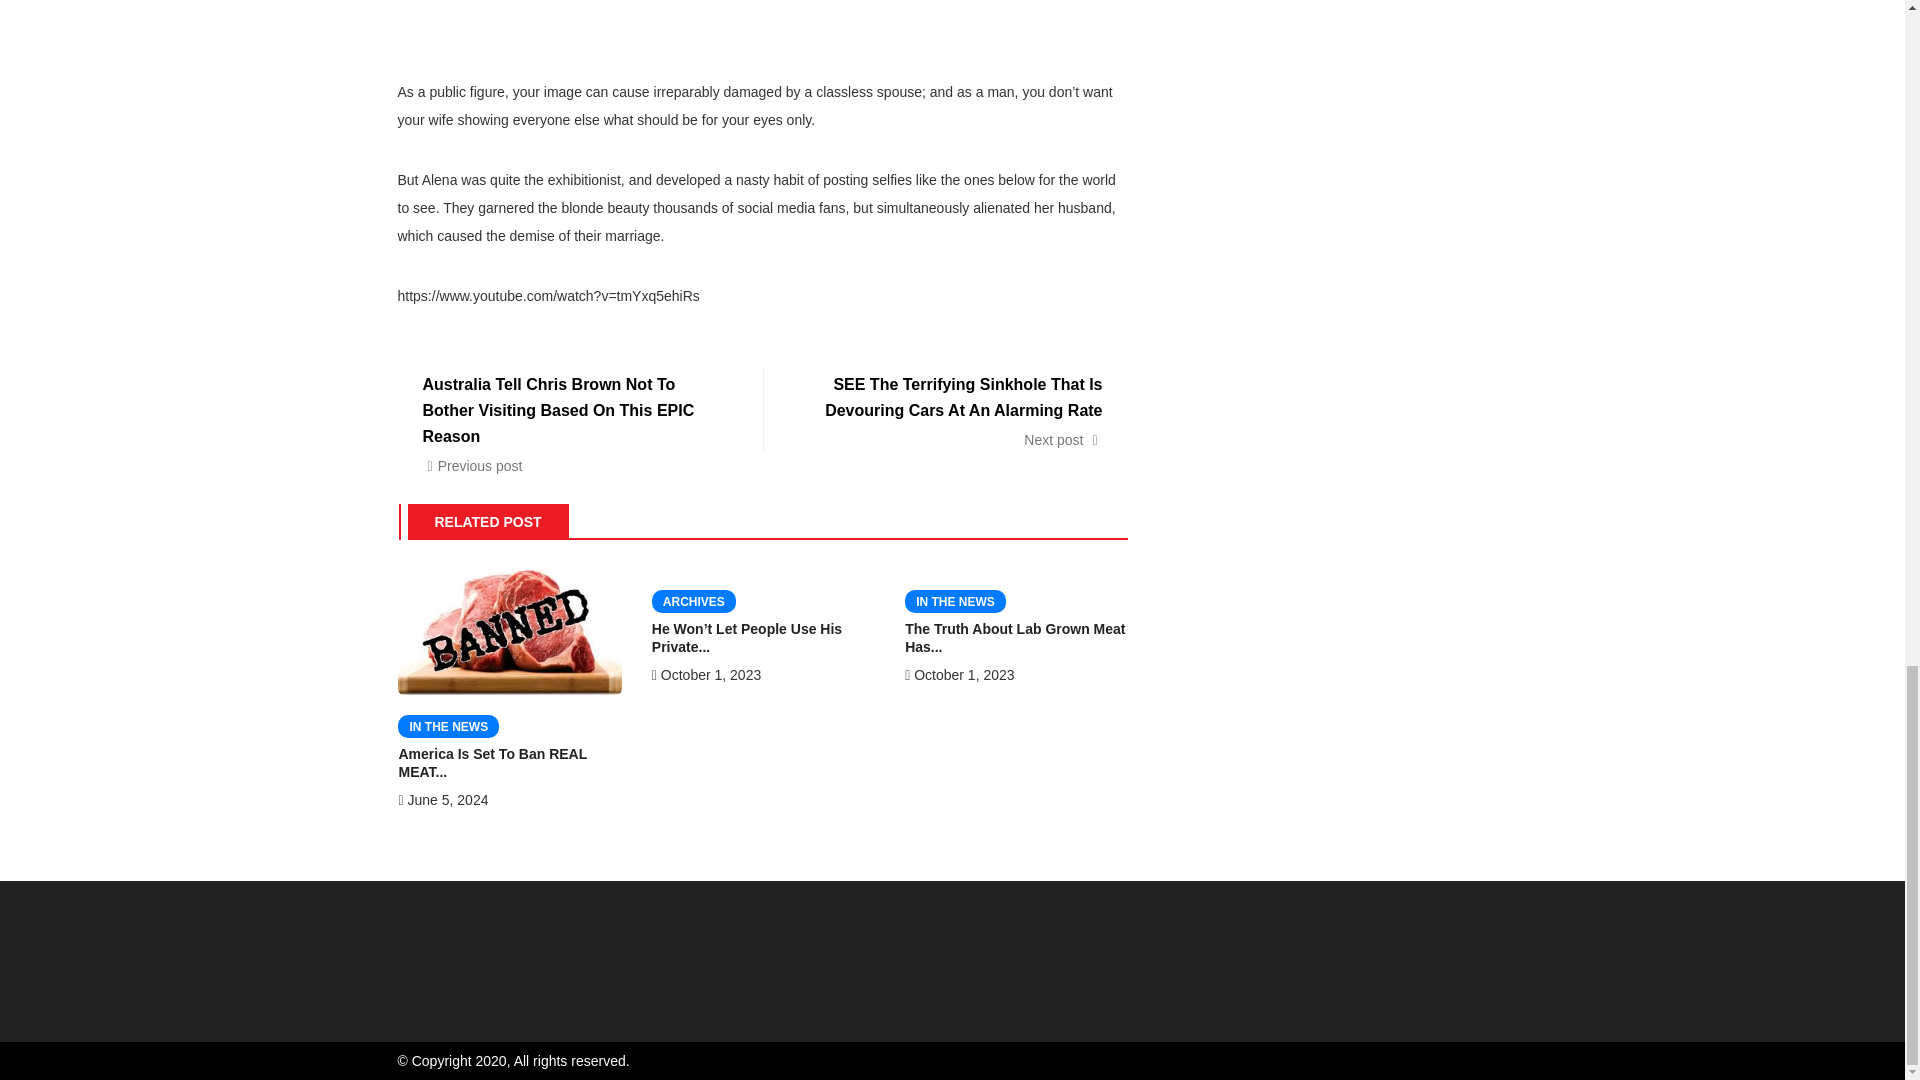 This screenshot has width=1920, height=1080. Describe the element at coordinates (492, 762) in the screenshot. I see `America Is Set To Ban REAL MEAT...` at that location.